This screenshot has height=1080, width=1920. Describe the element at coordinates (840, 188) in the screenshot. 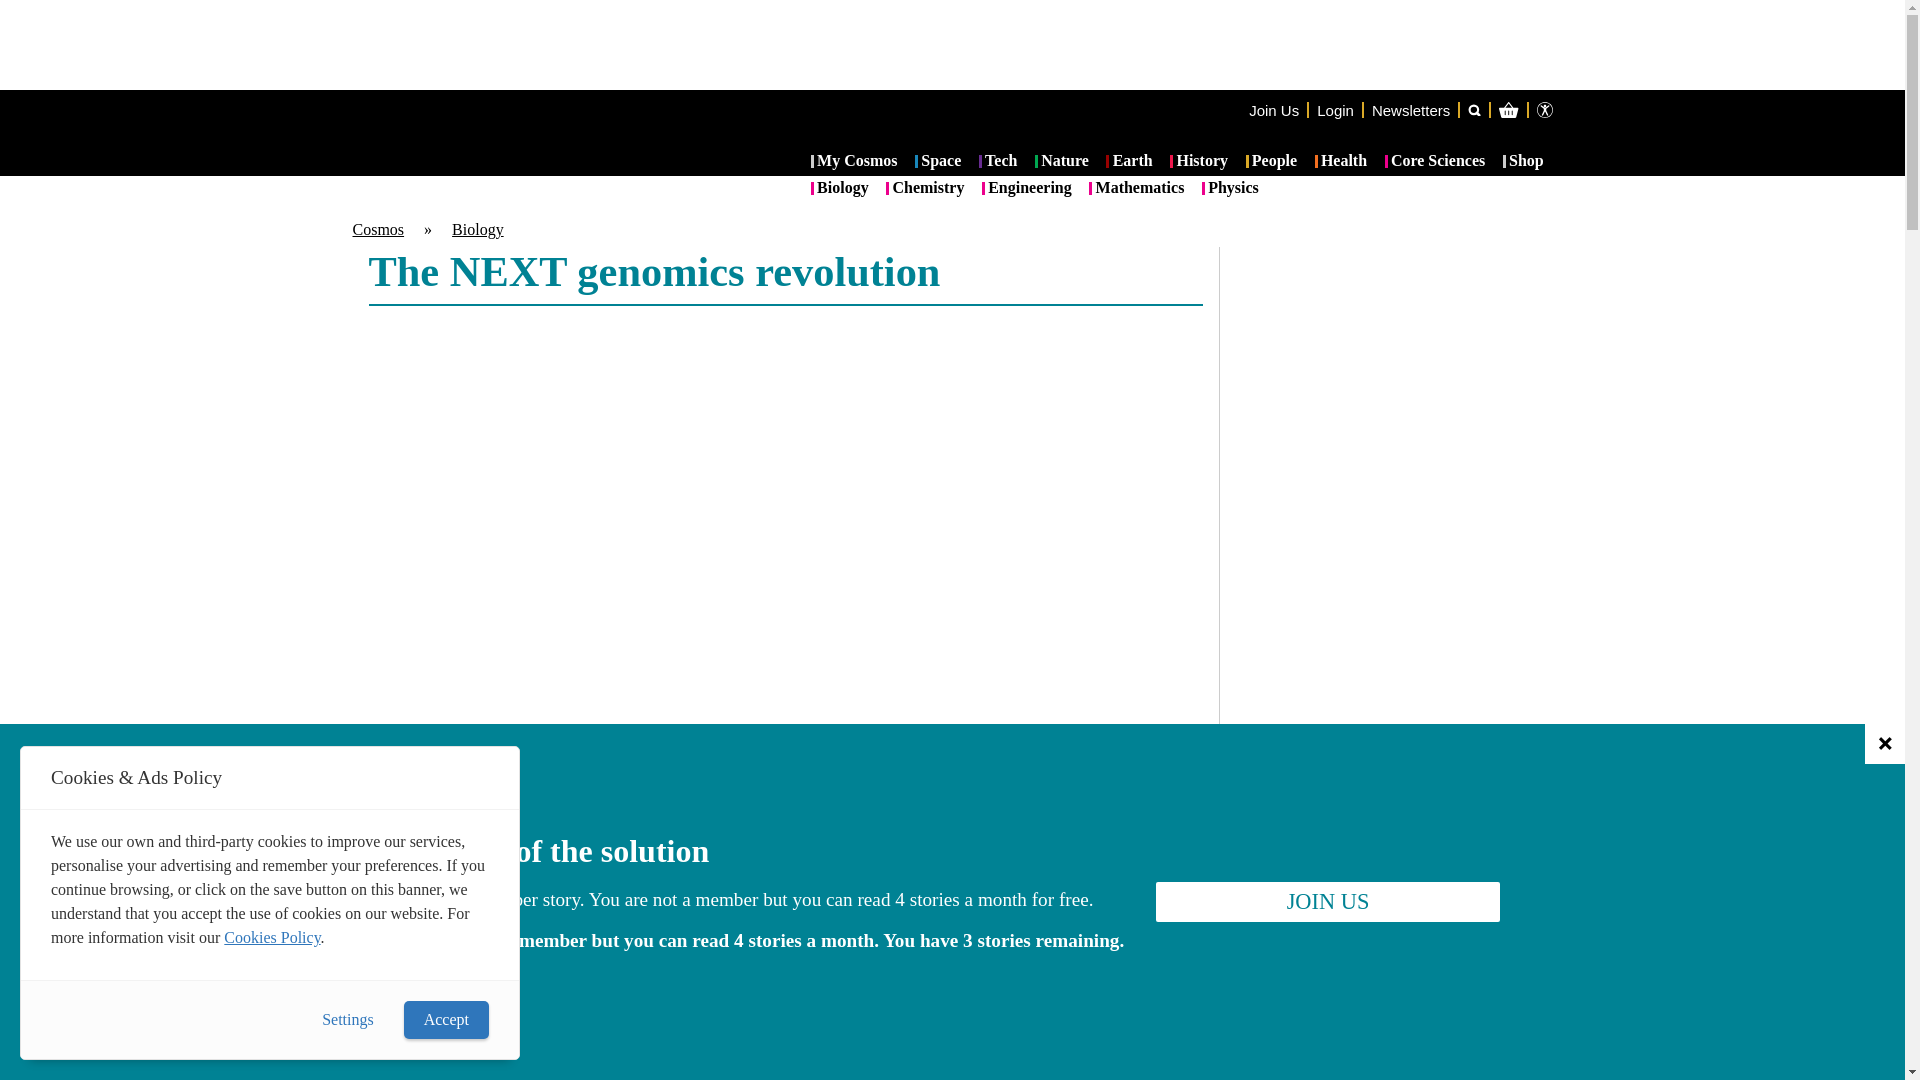

I see `Biology` at that location.